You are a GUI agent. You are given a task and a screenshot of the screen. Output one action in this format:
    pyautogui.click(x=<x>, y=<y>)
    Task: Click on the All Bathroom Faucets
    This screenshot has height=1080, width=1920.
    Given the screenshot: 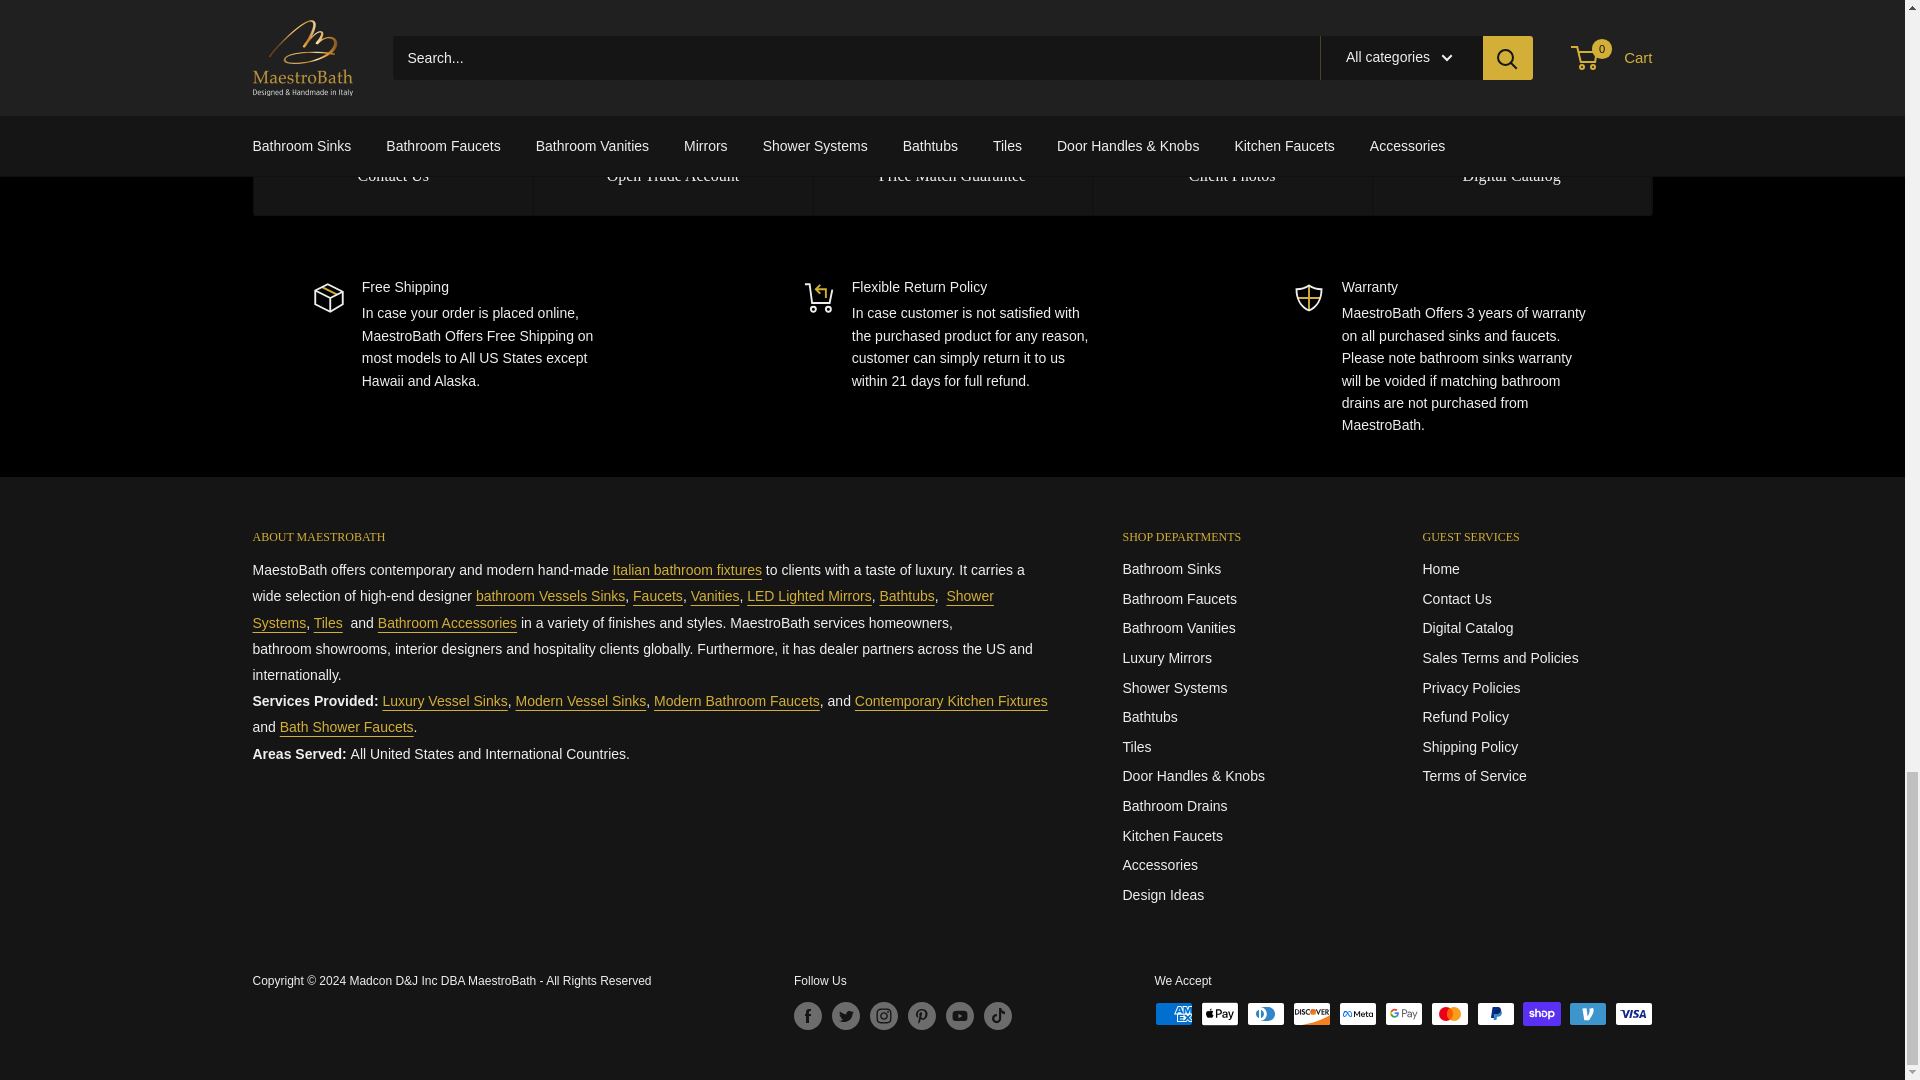 What is the action you would take?
    pyautogui.click(x=736, y=700)
    